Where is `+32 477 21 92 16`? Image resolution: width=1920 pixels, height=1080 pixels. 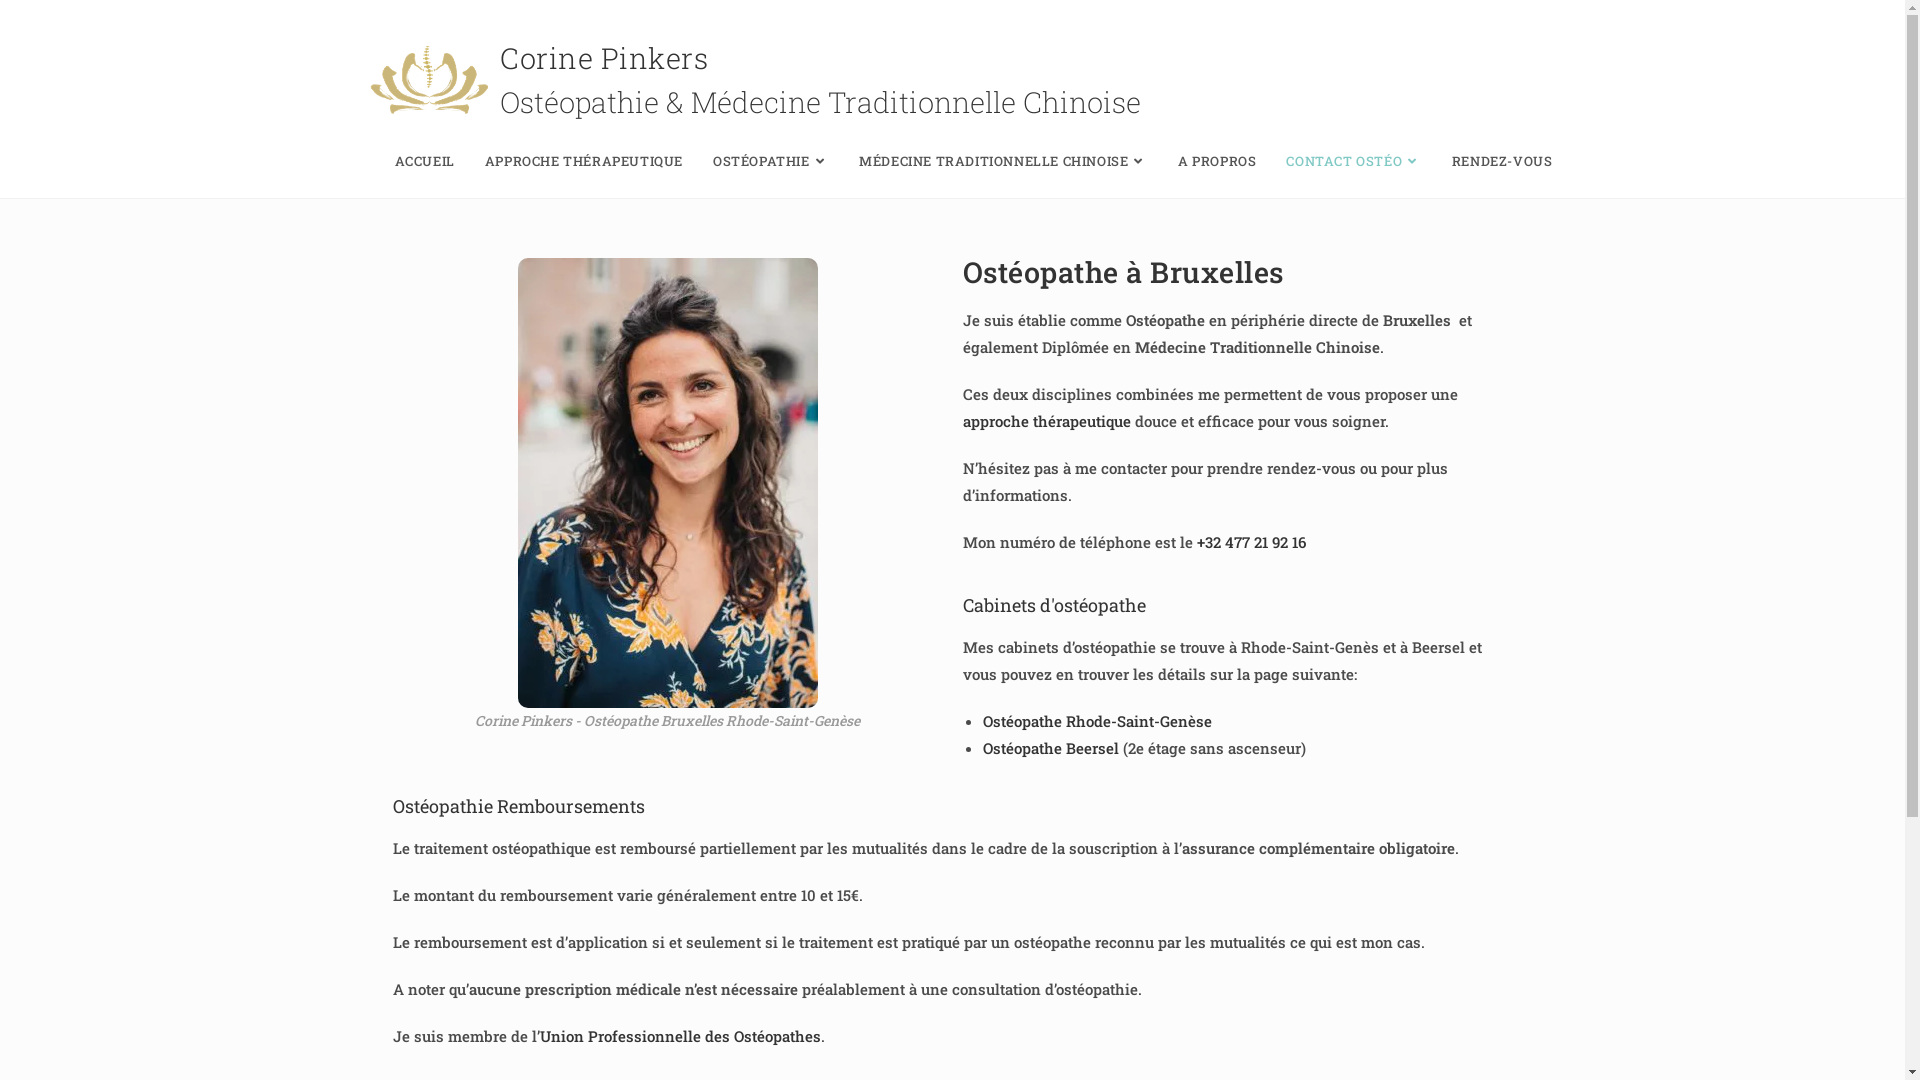 +32 477 21 92 16 is located at coordinates (1250, 542).